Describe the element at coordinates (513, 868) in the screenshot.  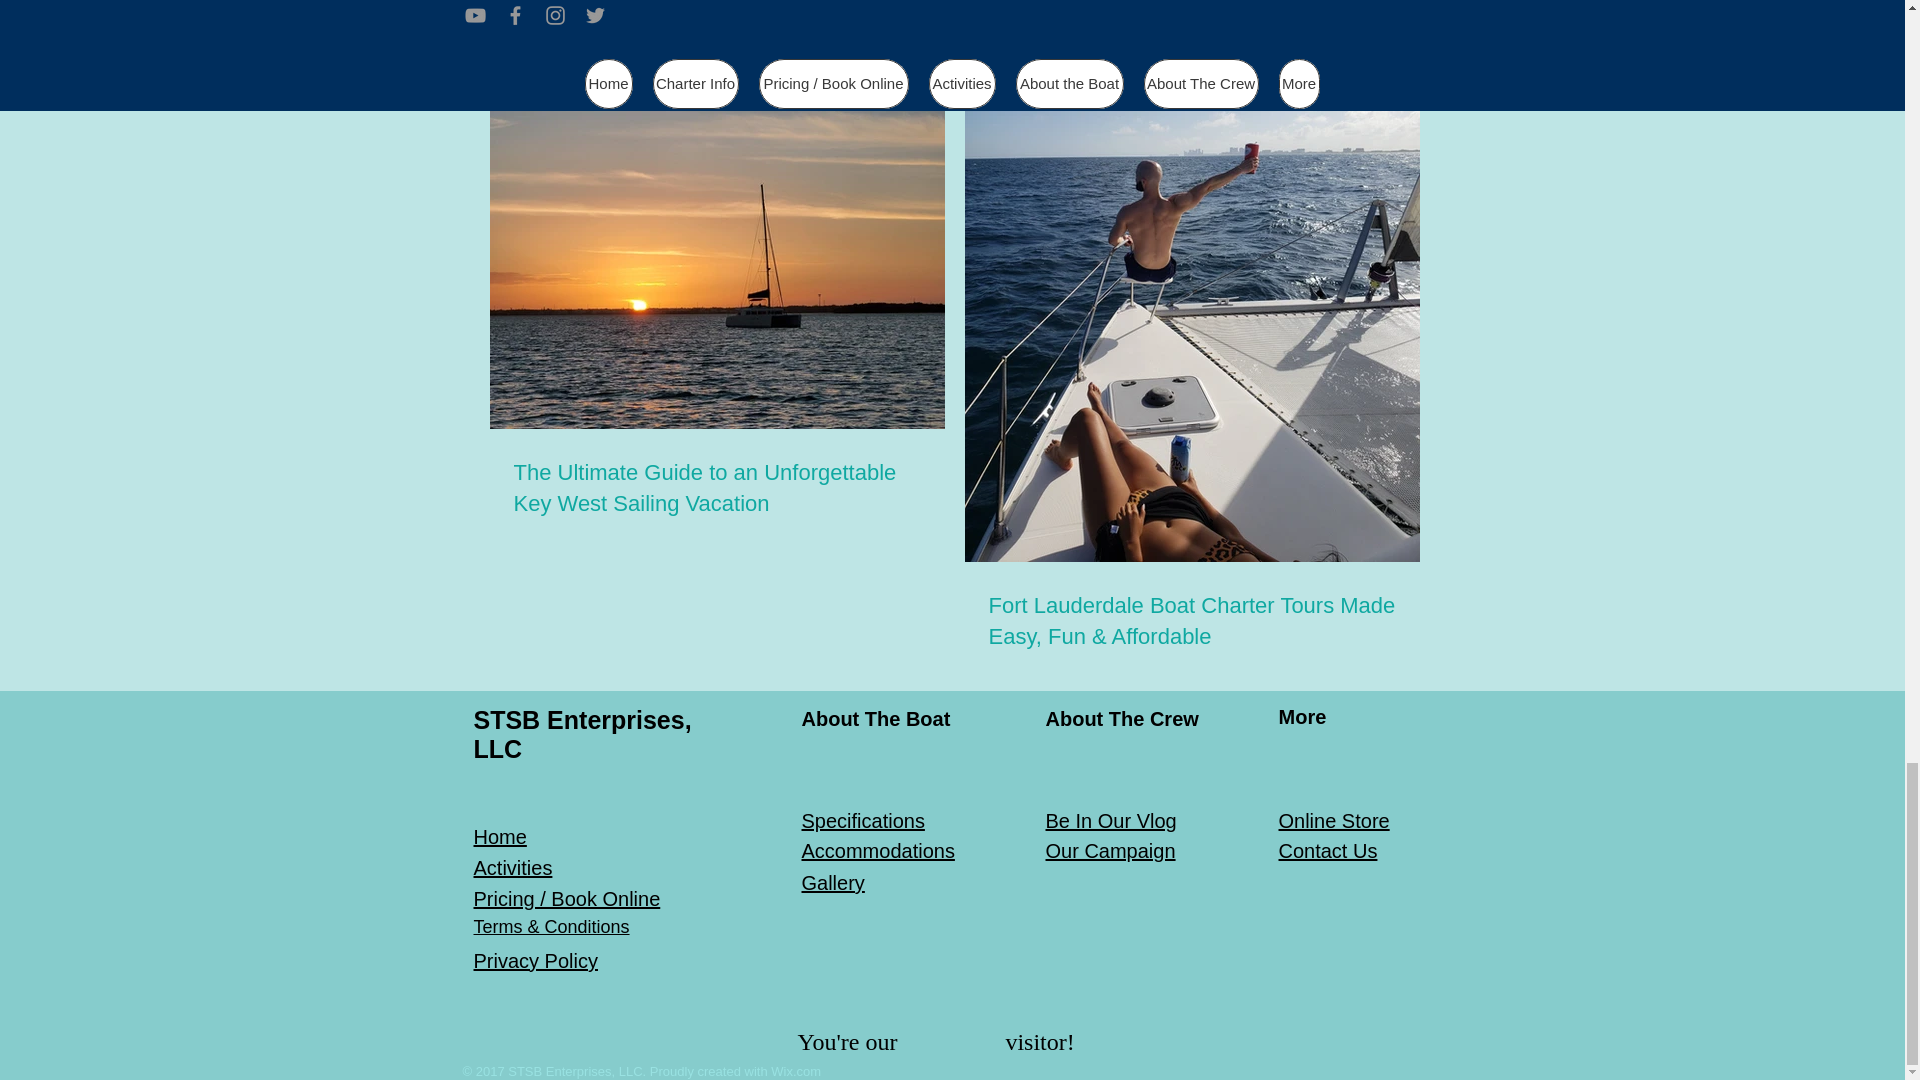
I see `Activities` at that location.